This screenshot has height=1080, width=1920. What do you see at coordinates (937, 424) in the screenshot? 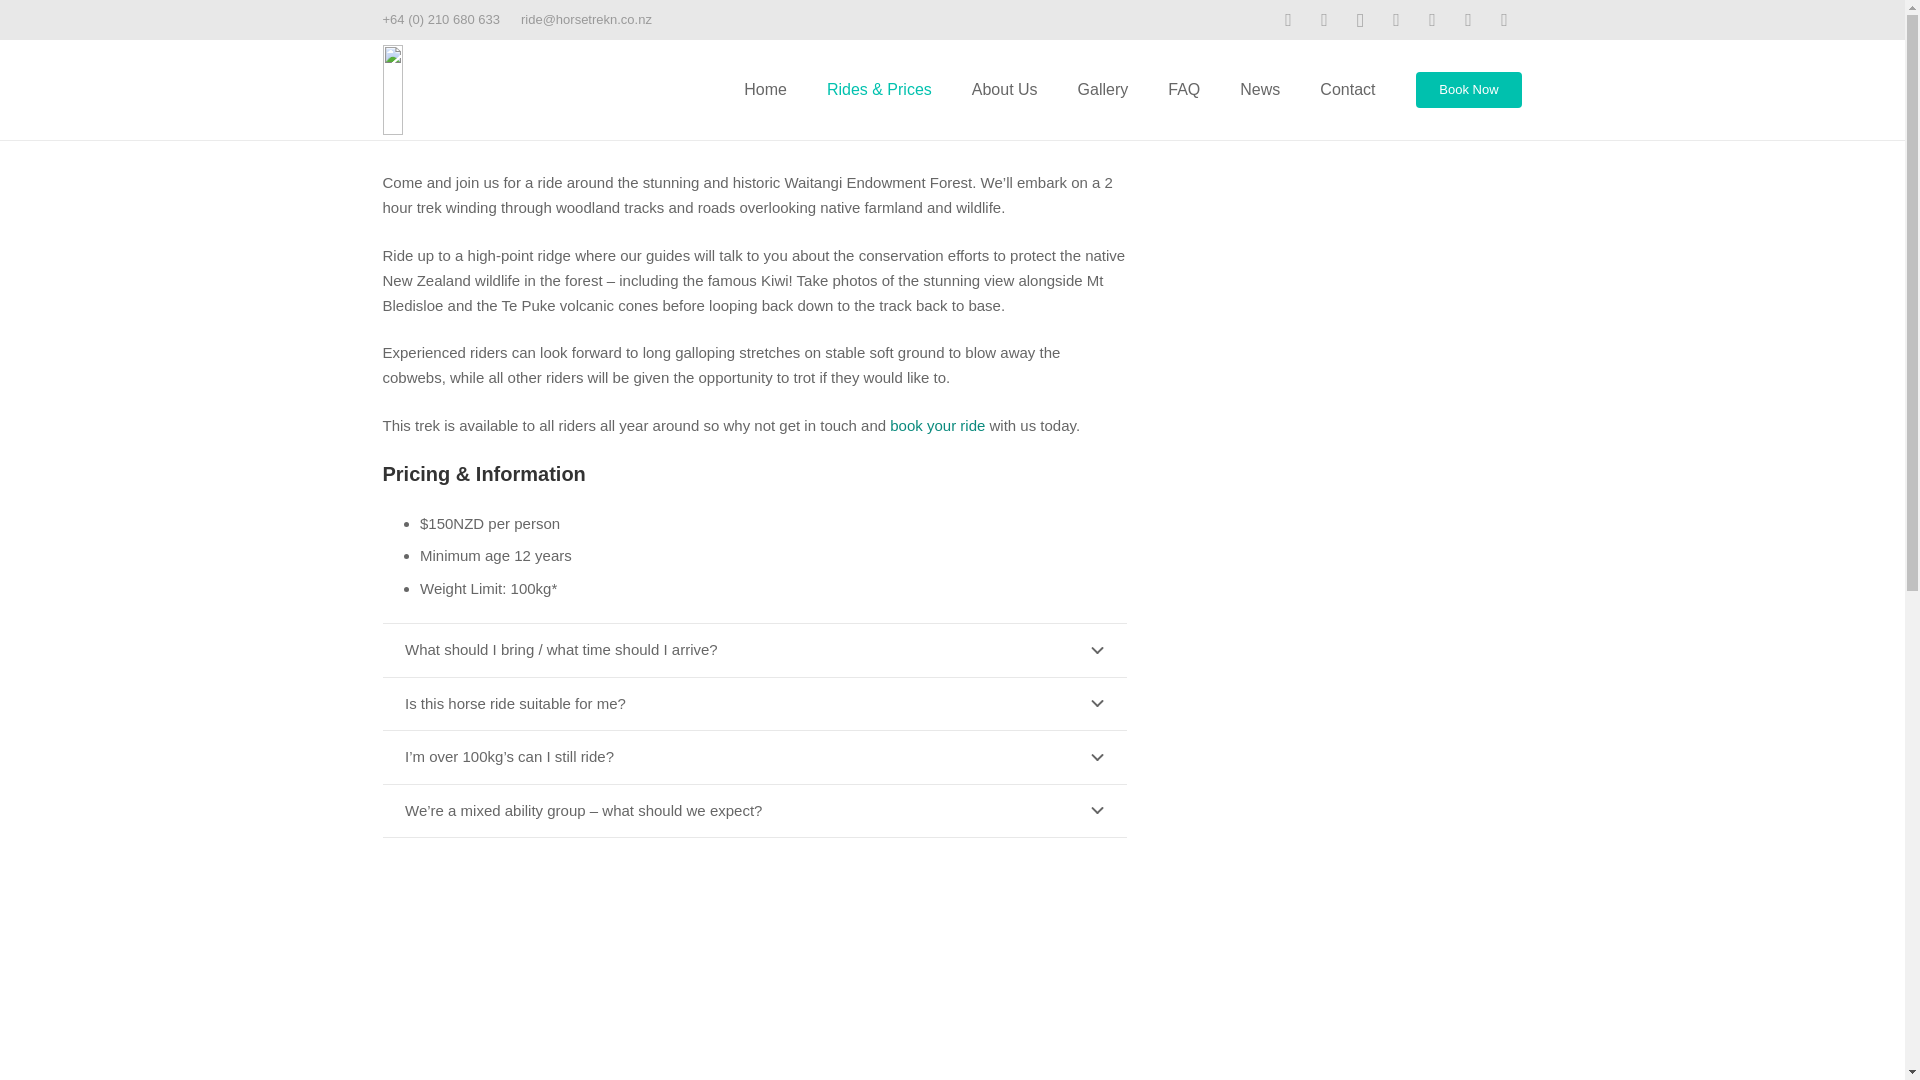
I see `book your ride` at bounding box center [937, 424].